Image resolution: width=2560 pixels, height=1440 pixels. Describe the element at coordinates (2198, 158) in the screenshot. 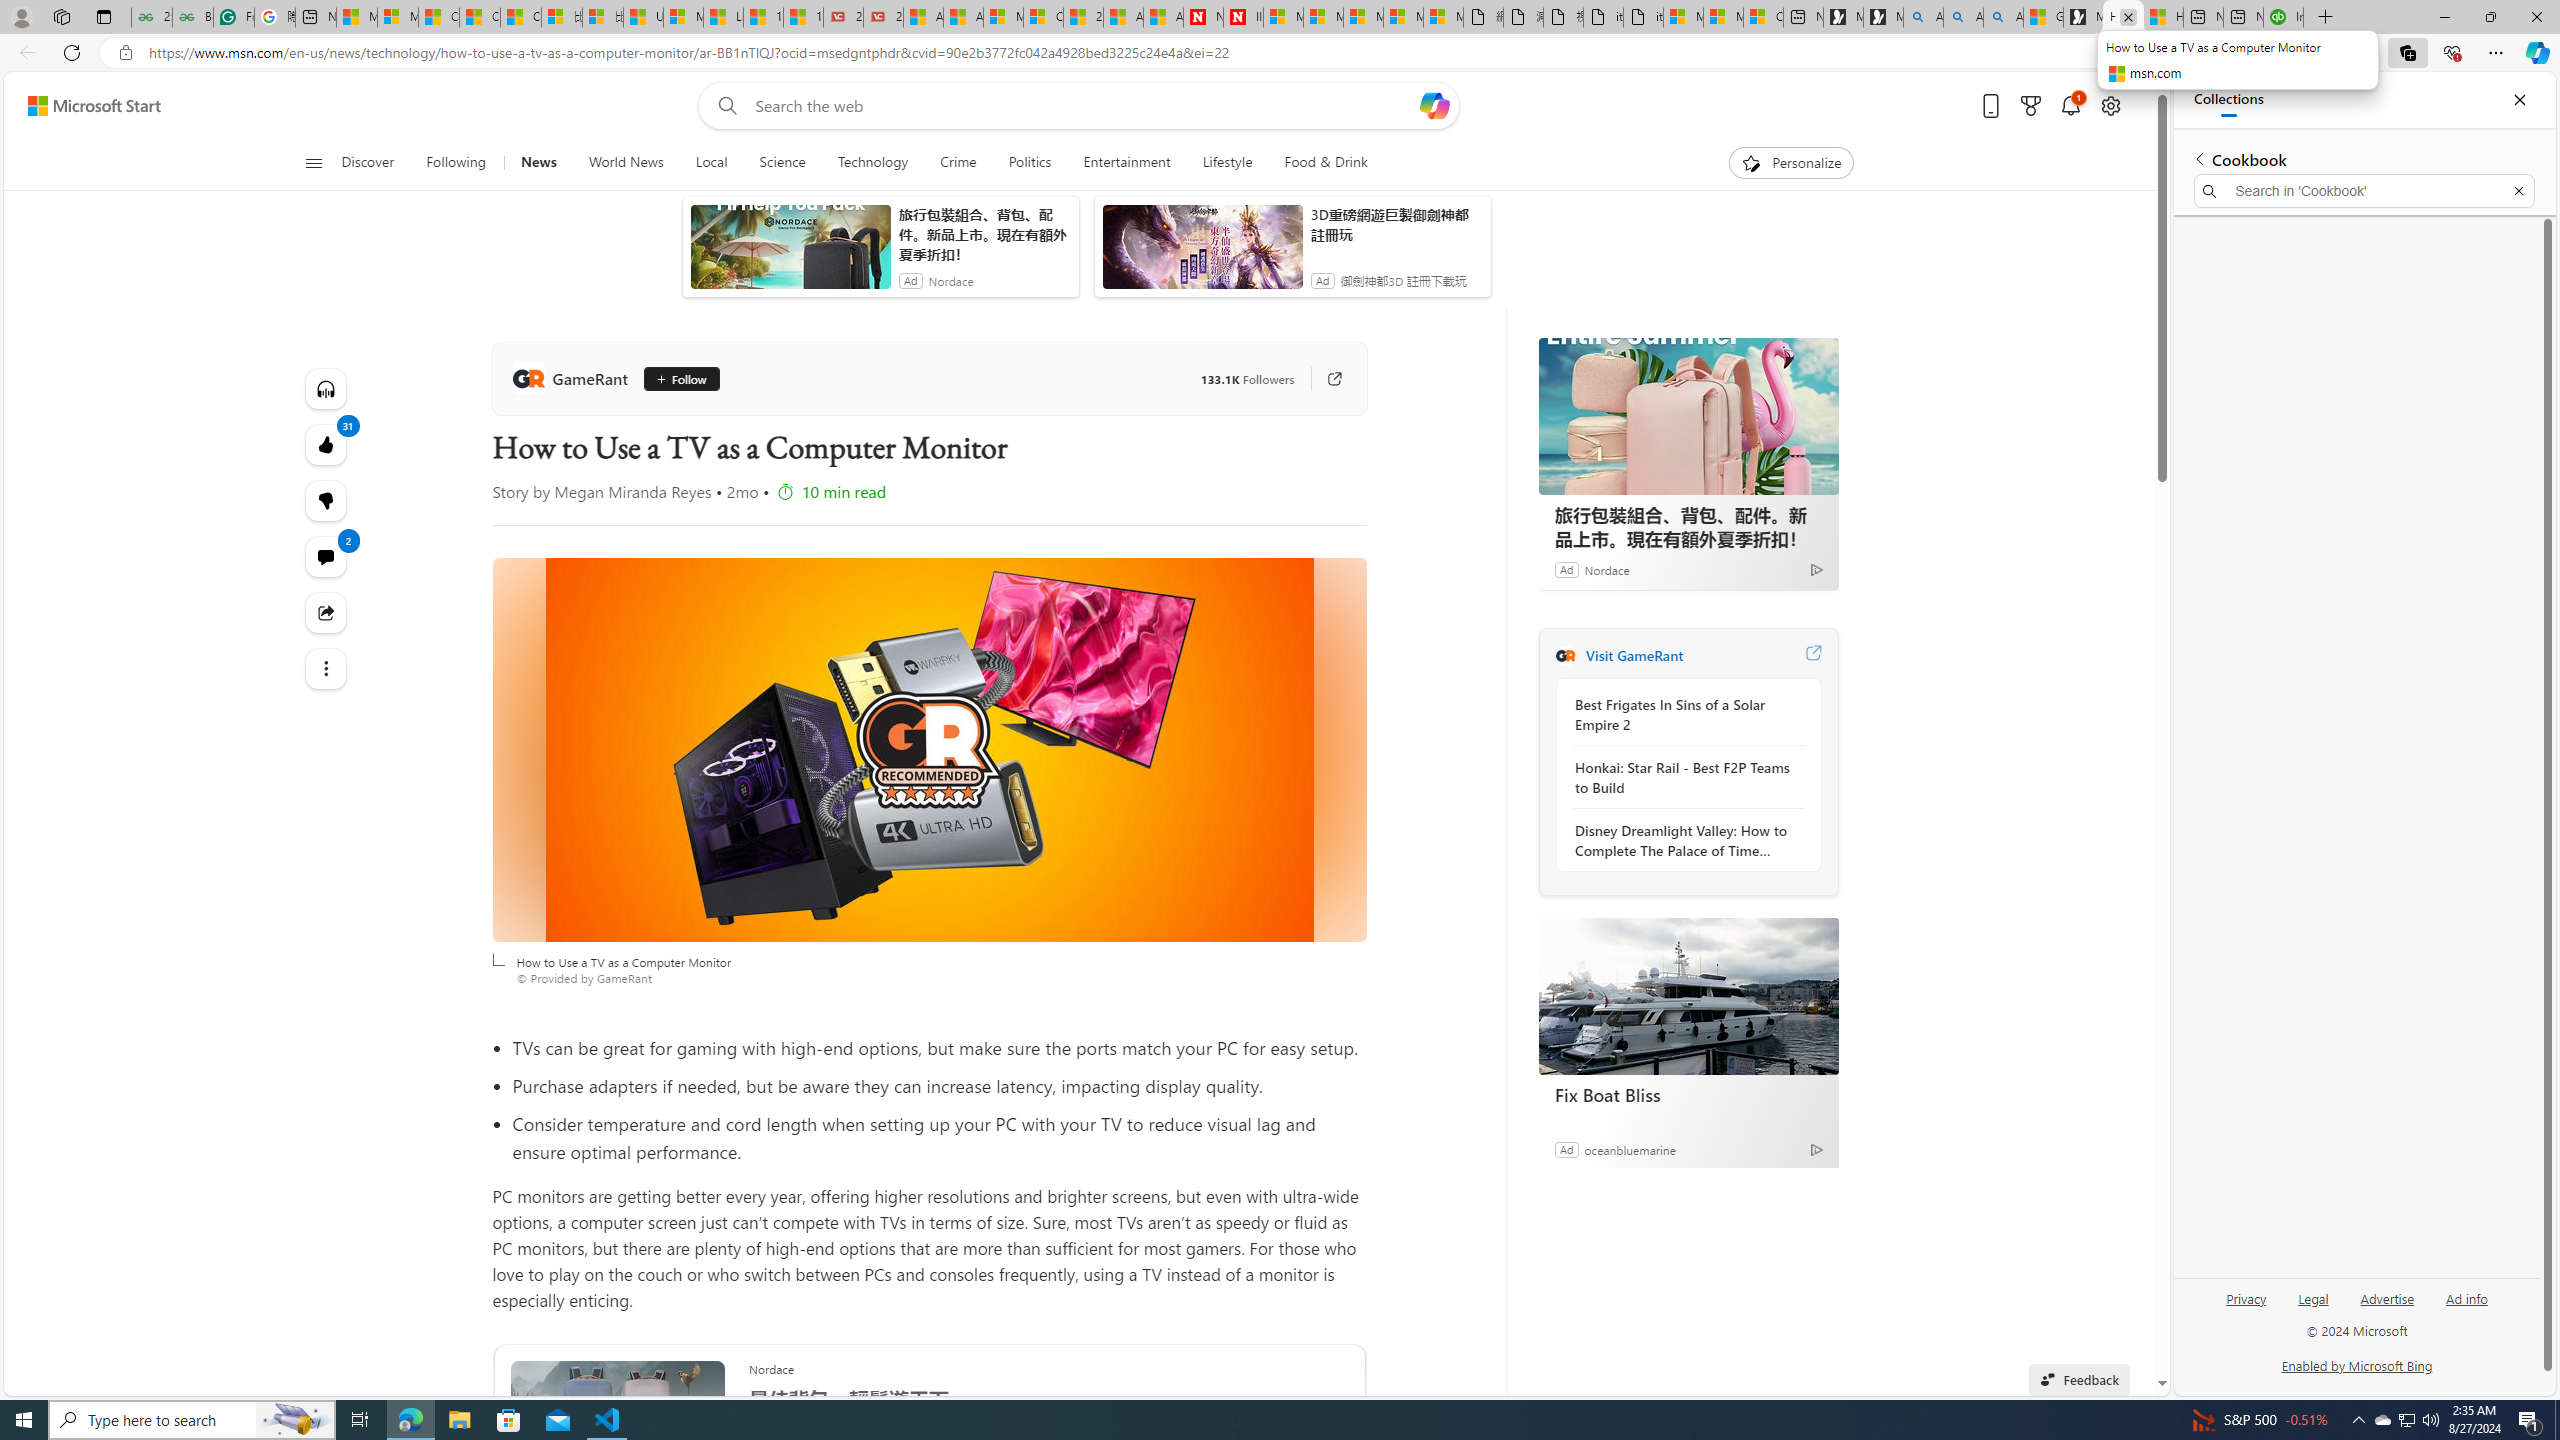

I see `Back to list of collections` at that location.